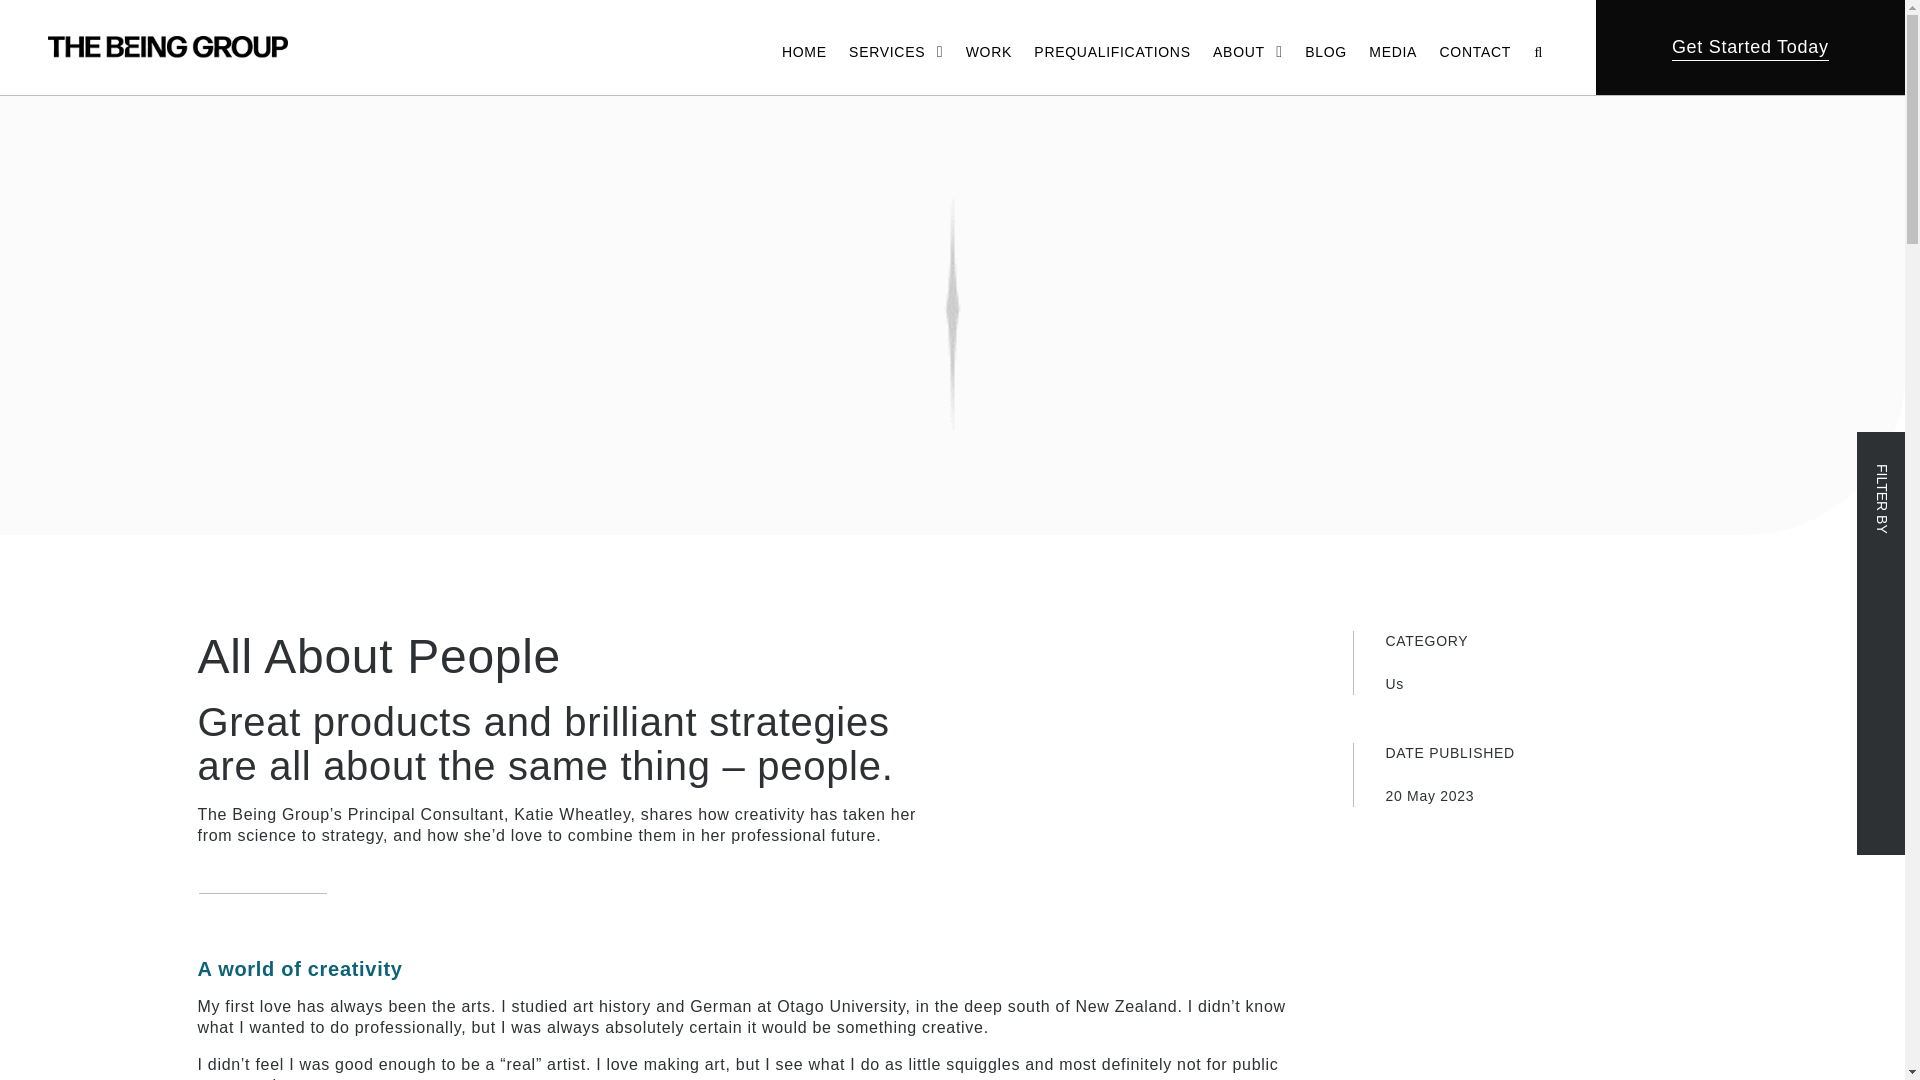  Describe the element at coordinates (1239, 50) in the screenshot. I see `ABOUT` at that location.